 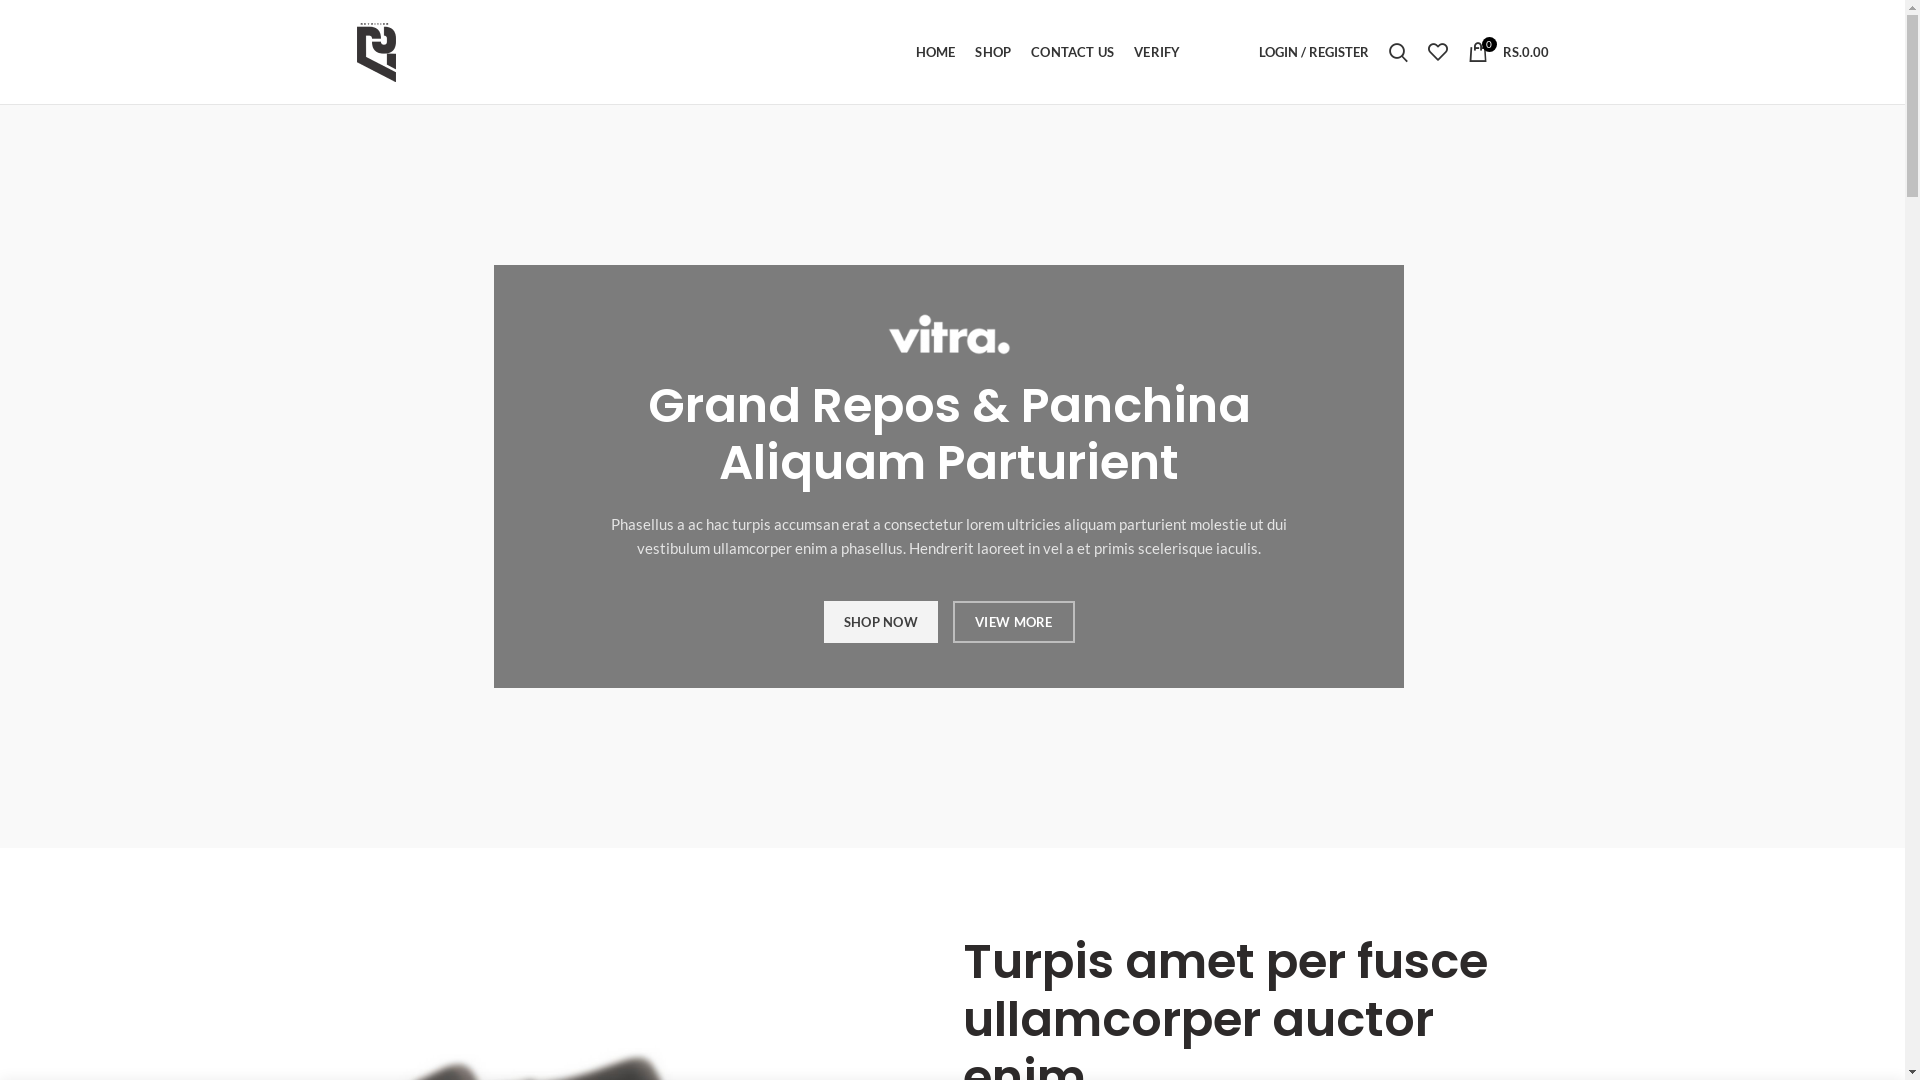 I want to click on SHOP NOW, so click(x=881, y=622).